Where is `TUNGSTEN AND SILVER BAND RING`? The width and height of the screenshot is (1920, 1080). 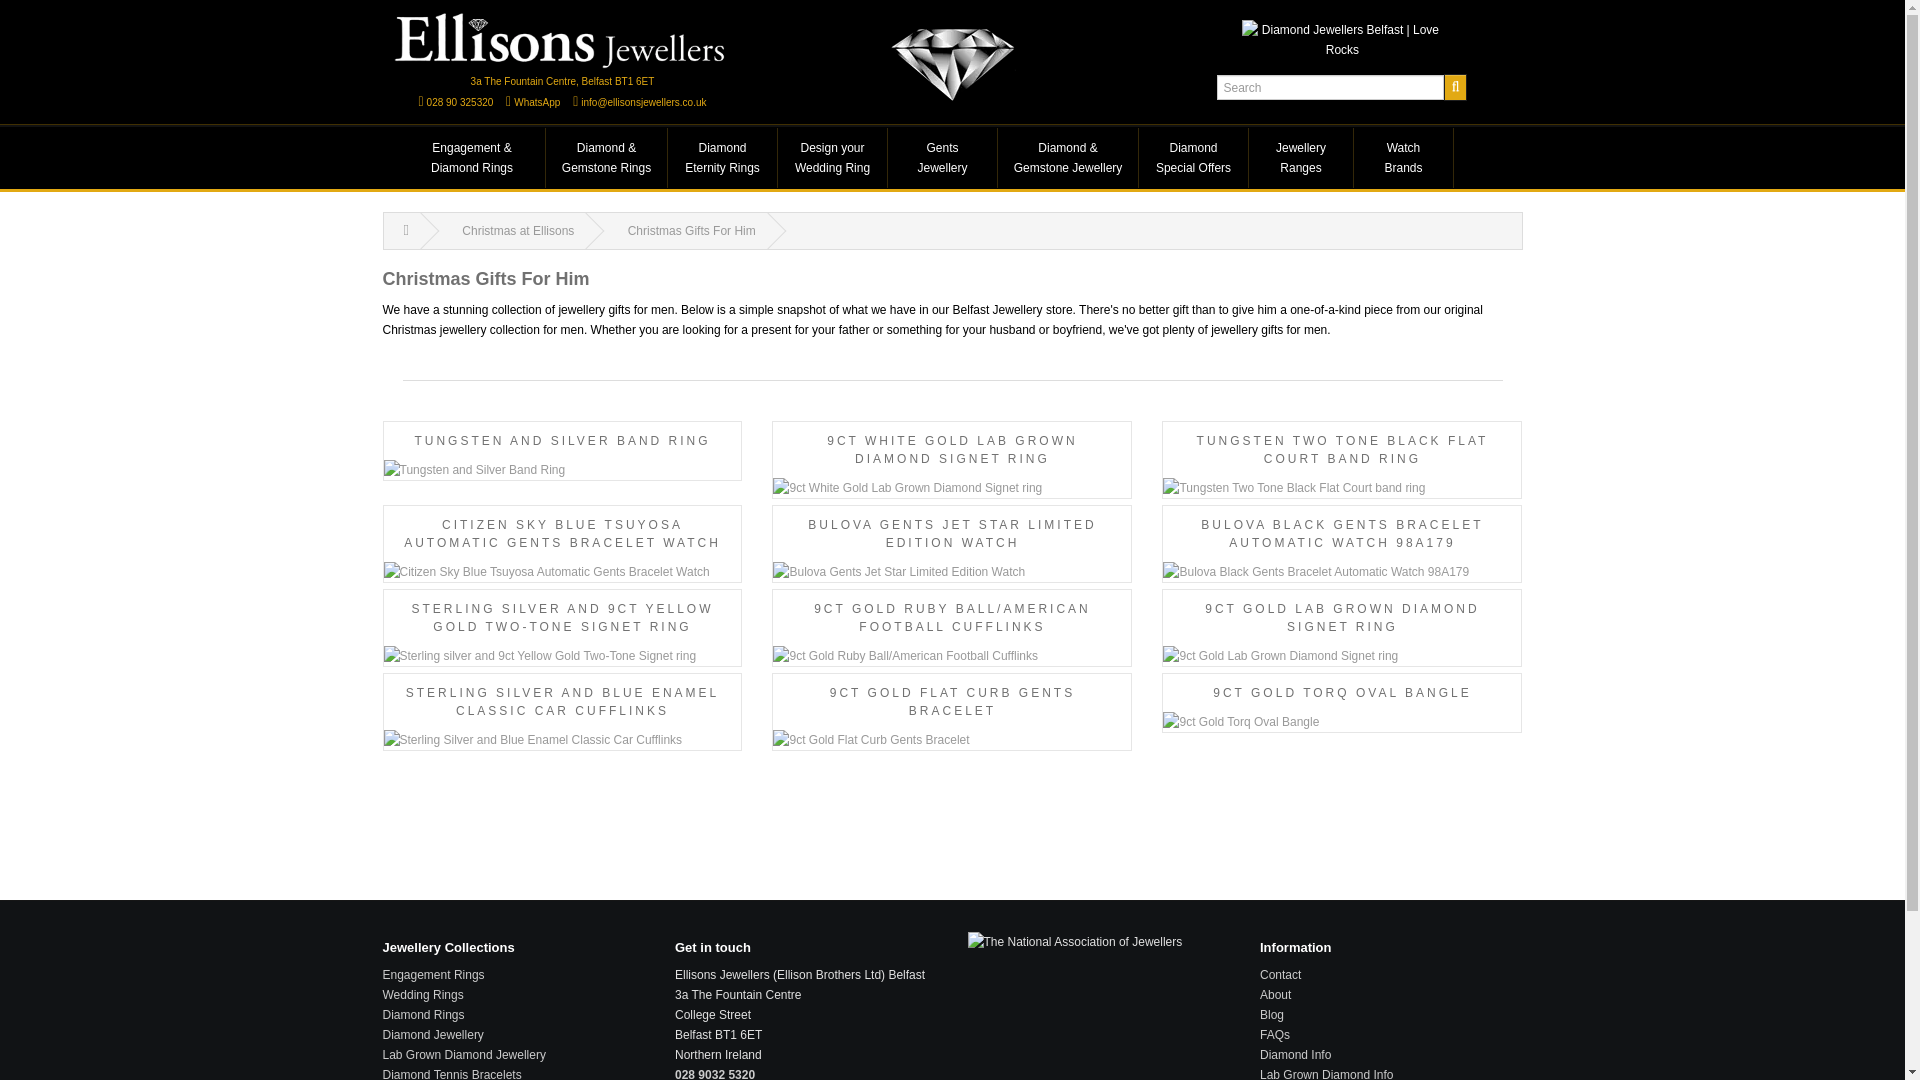 TUNGSTEN AND SILVER BAND RING is located at coordinates (562, 456).